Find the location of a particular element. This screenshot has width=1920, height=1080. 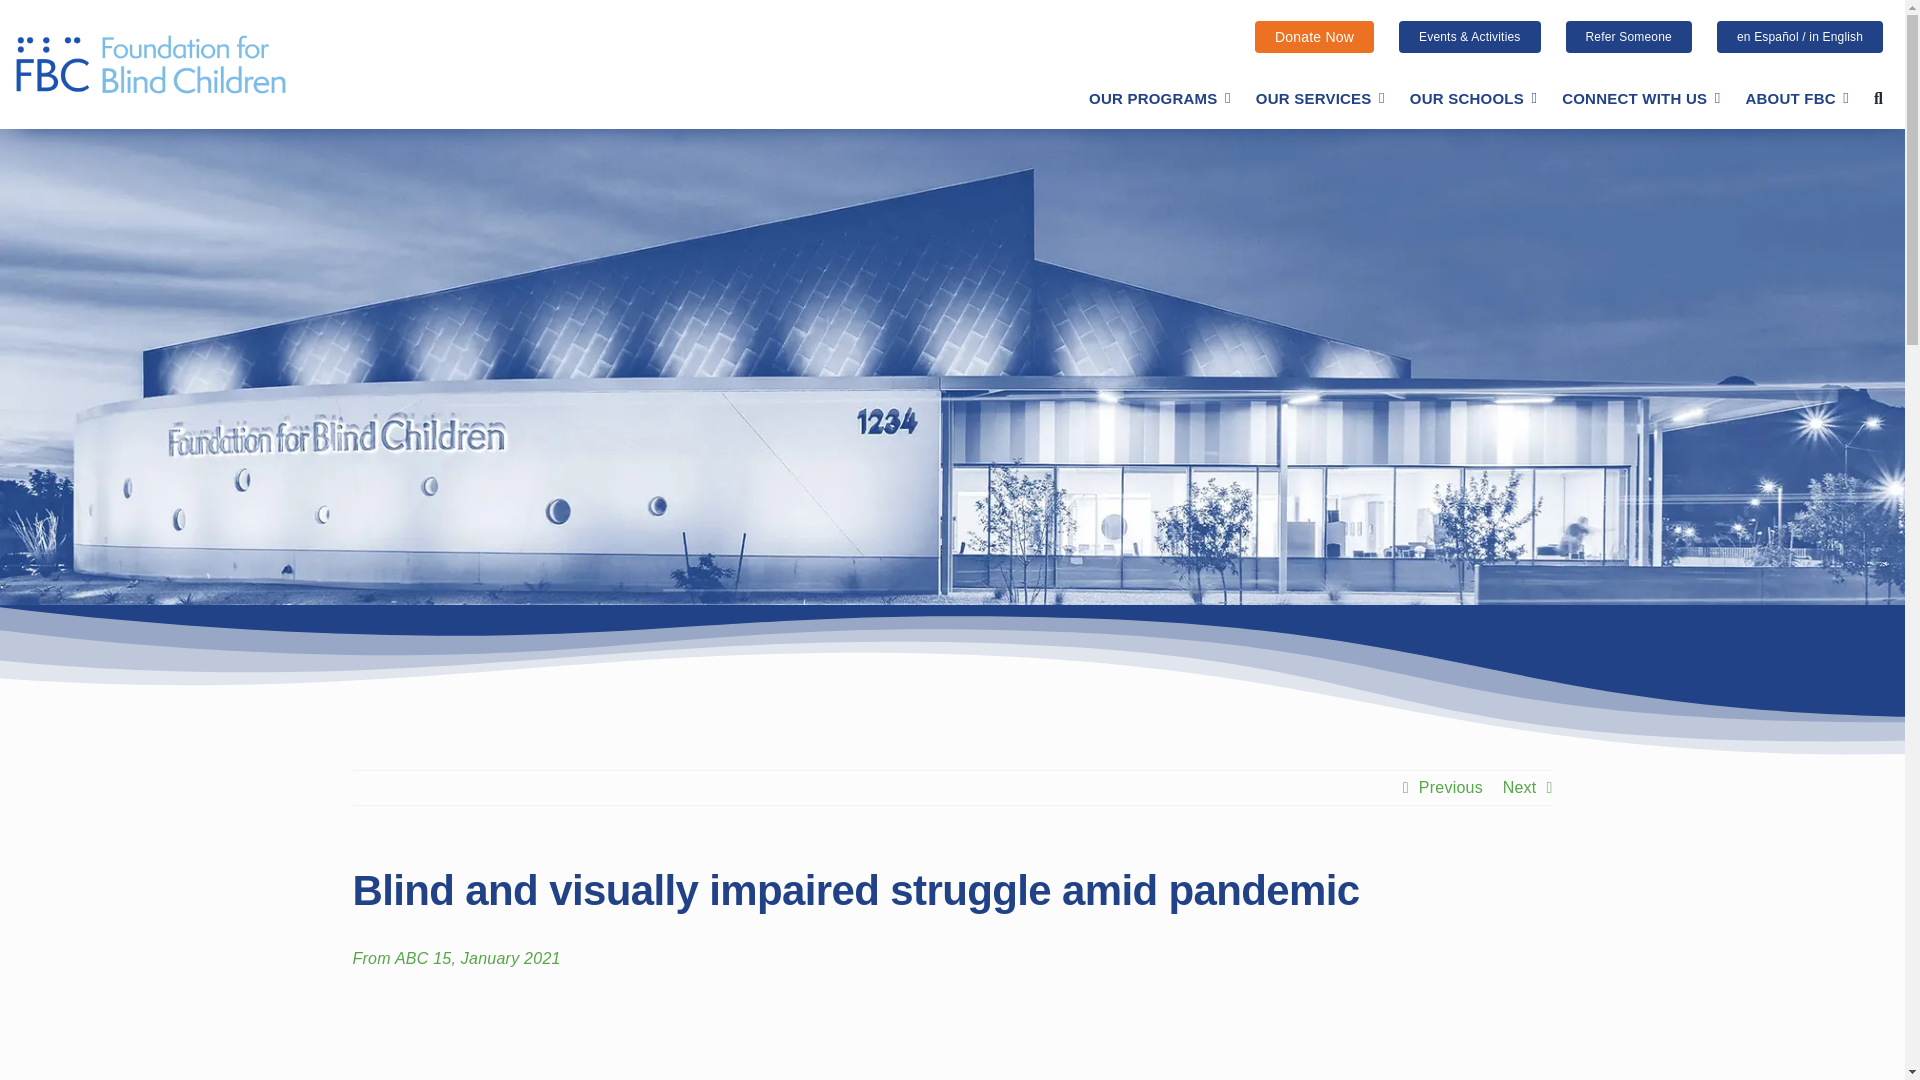

OUR SERVICES is located at coordinates (1320, 99).